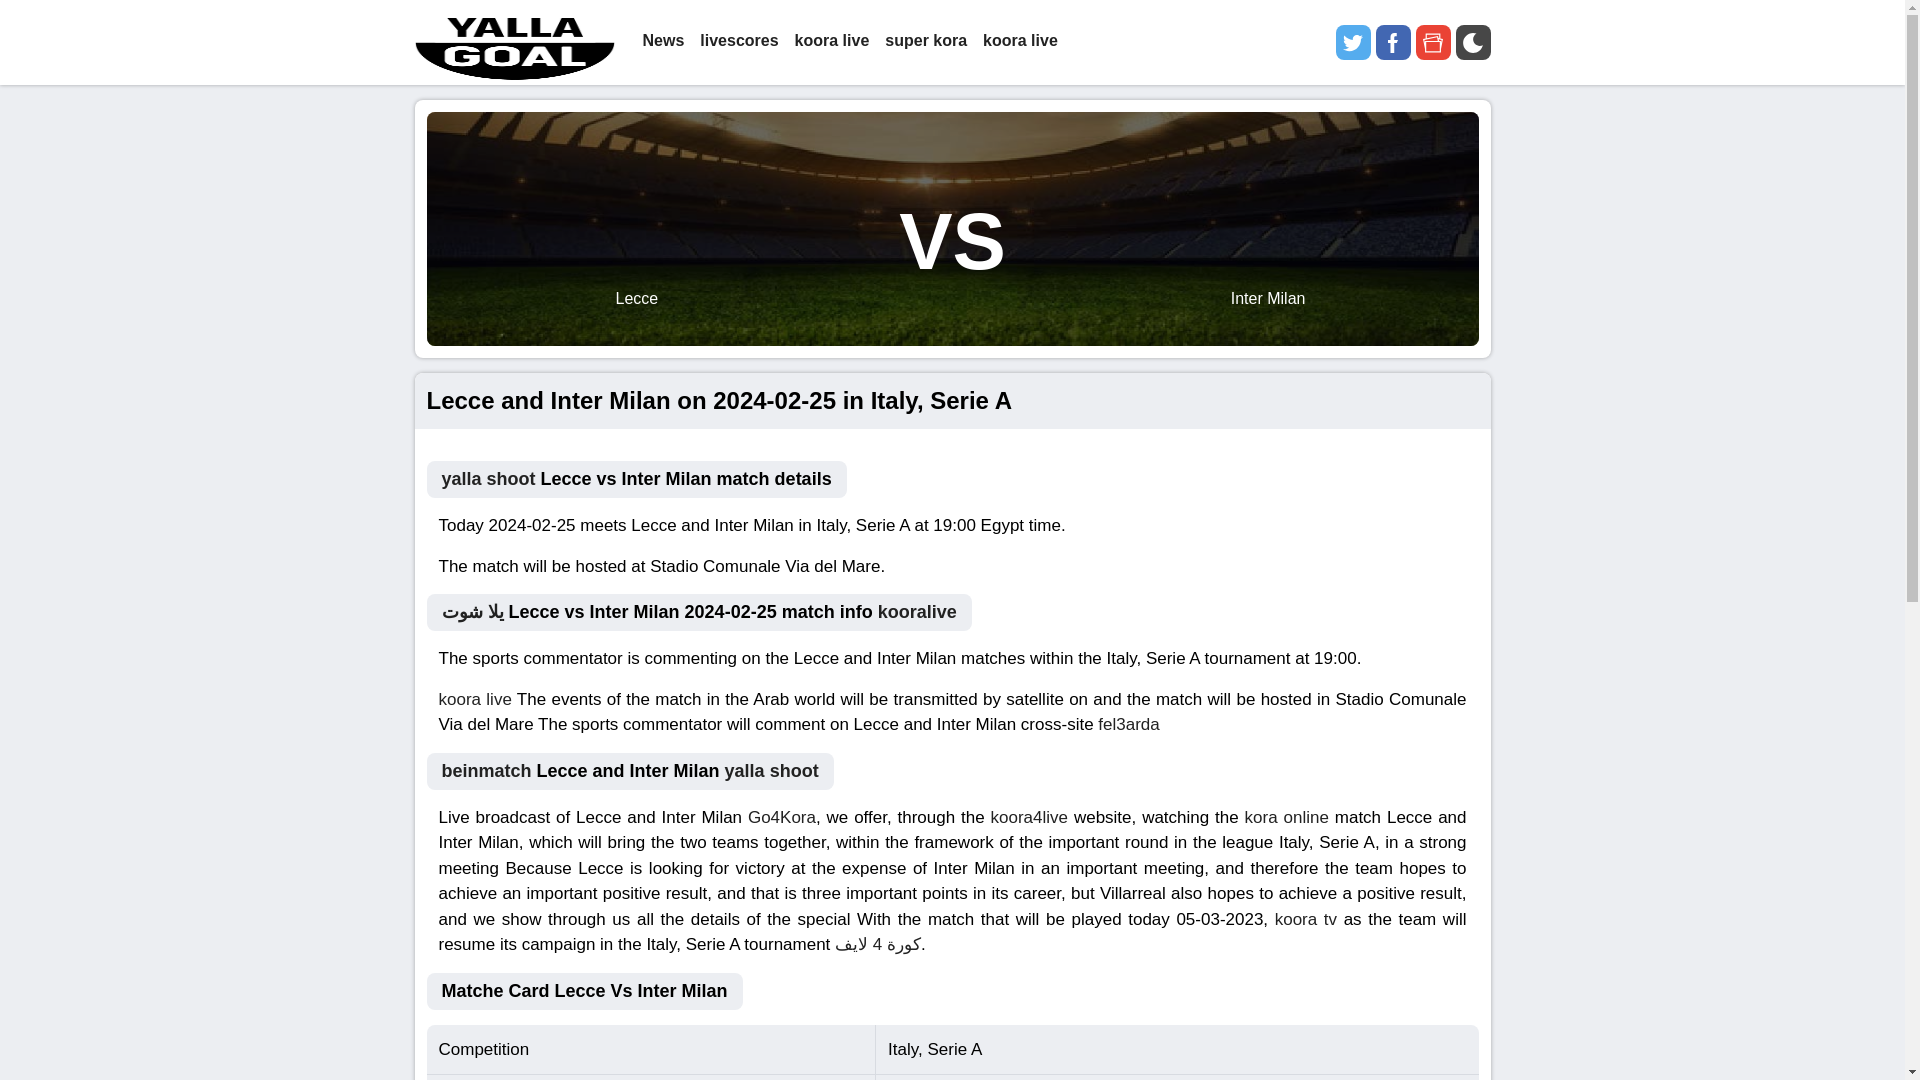 Image resolution: width=1920 pixels, height=1080 pixels. What do you see at coordinates (1020, 42) in the screenshot?
I see `koora live` at bounding box center [1020, 42].